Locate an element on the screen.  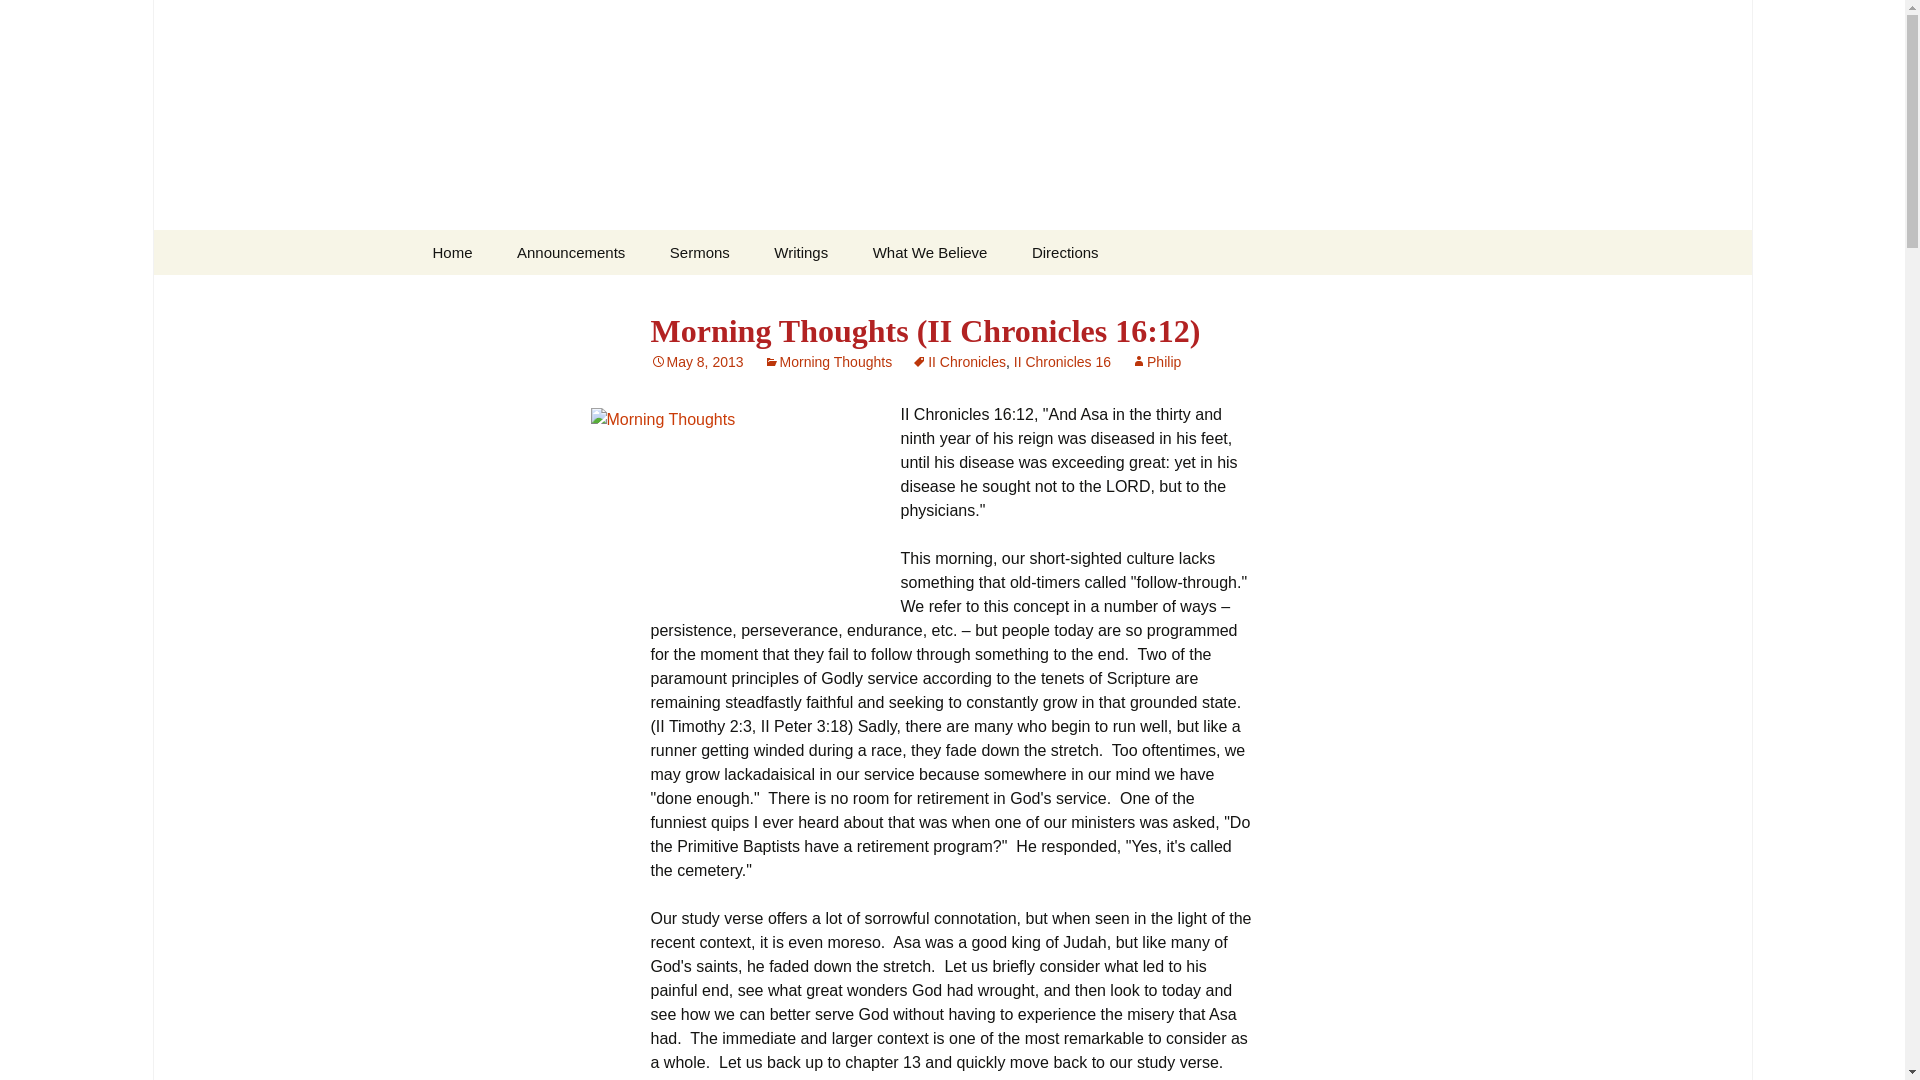
Directions is located at coordinates (1065, 252).